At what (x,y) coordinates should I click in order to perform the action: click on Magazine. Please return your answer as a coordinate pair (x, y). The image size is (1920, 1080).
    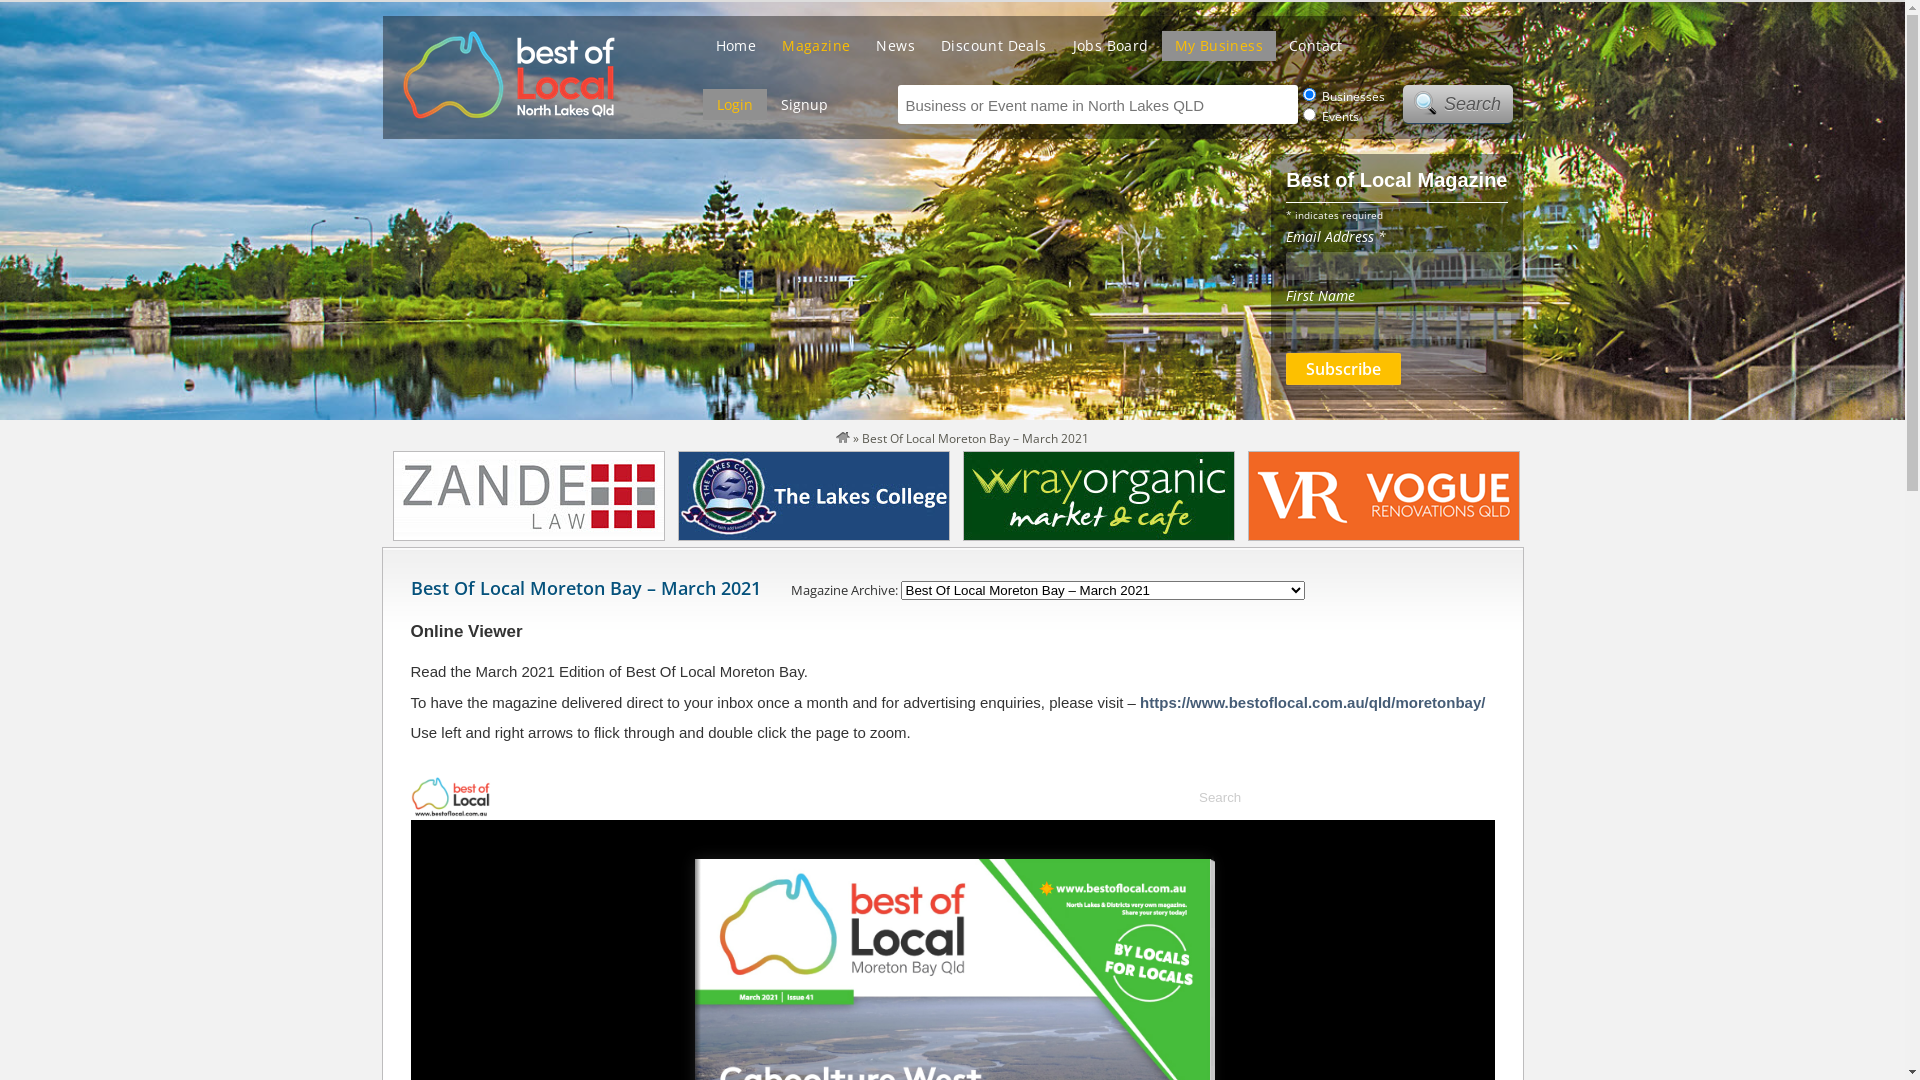
    Looking at the image, I should click on (816, 48).